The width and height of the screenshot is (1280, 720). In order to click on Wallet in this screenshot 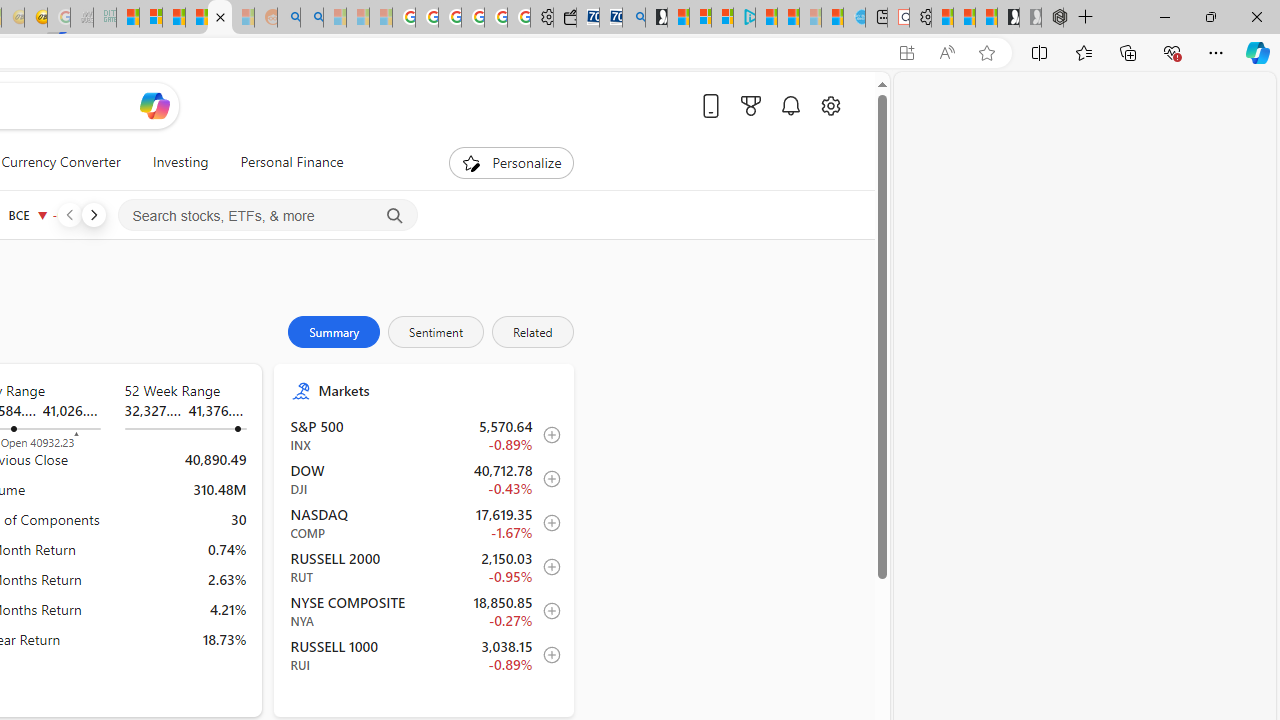, I will do `click(564, 18)`.